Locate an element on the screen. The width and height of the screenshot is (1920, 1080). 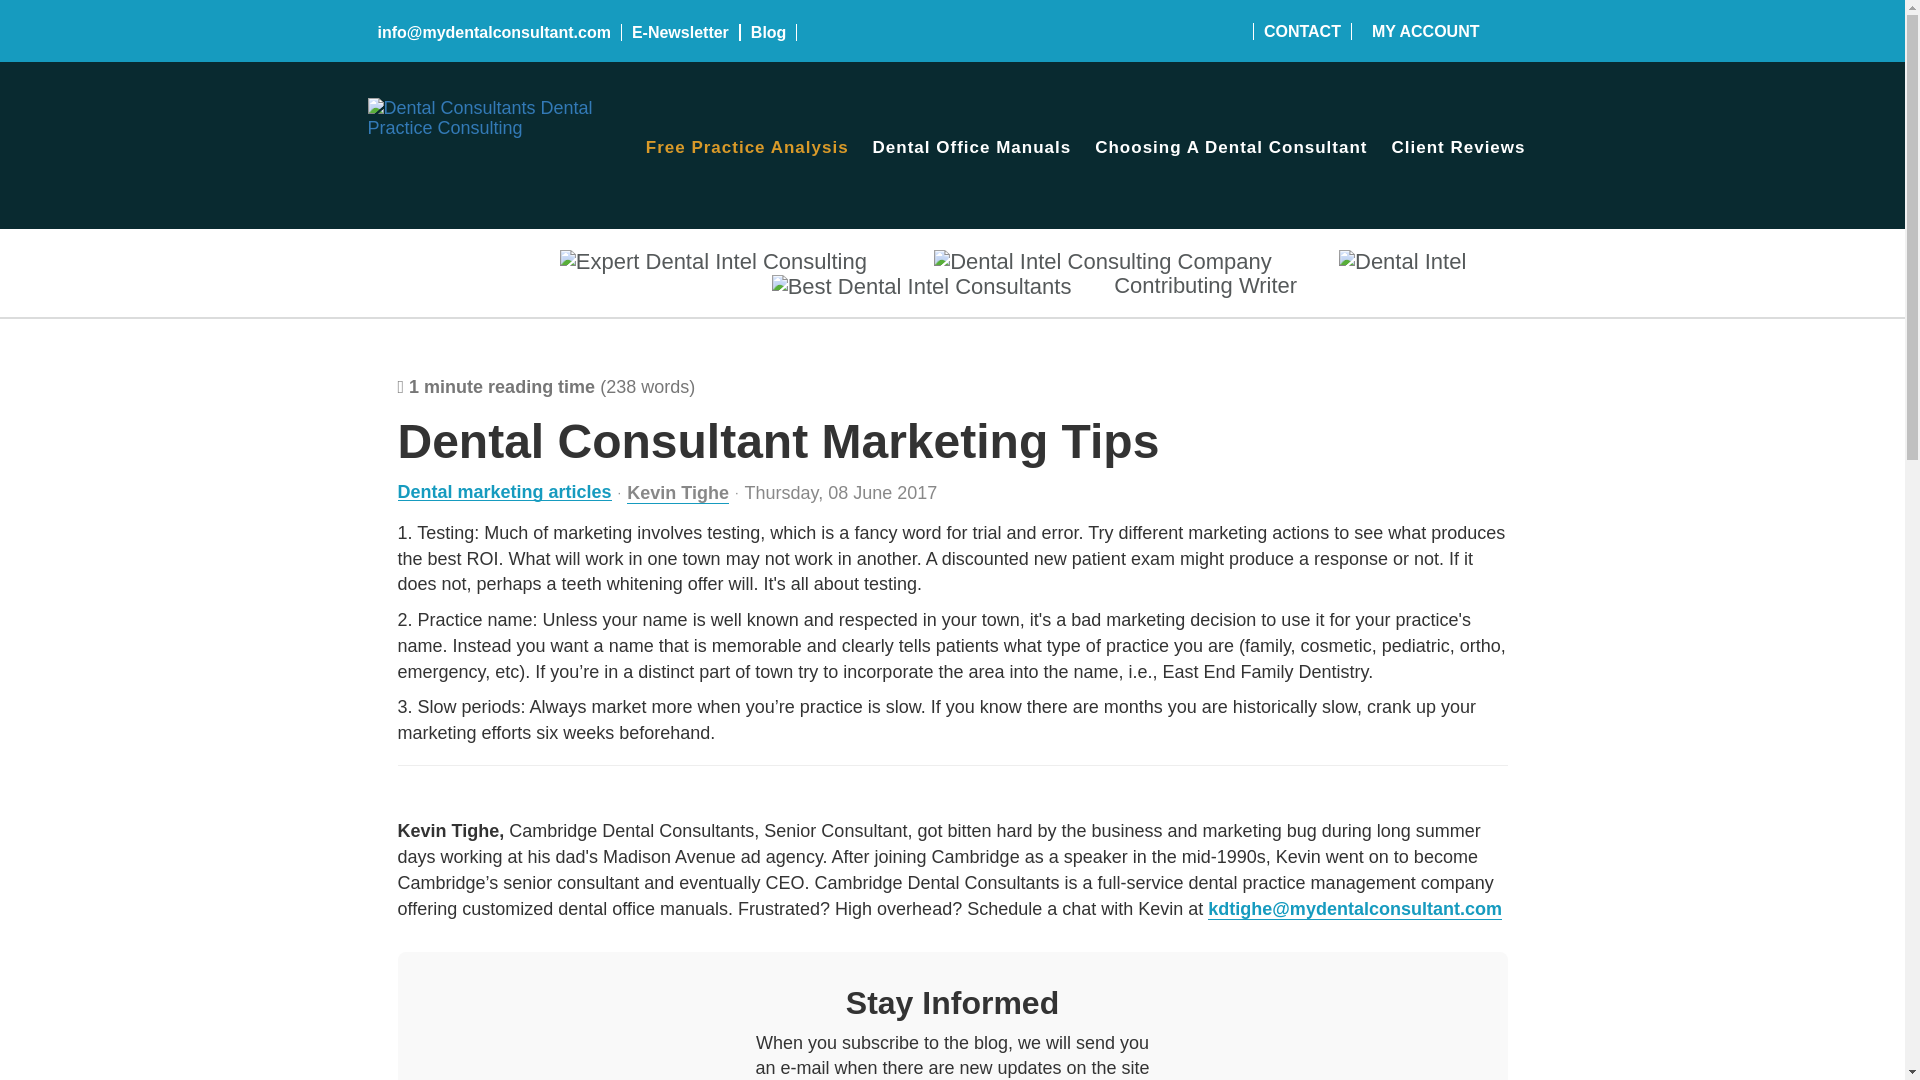
Kevin Tighe is located at coordinates (678, 493).